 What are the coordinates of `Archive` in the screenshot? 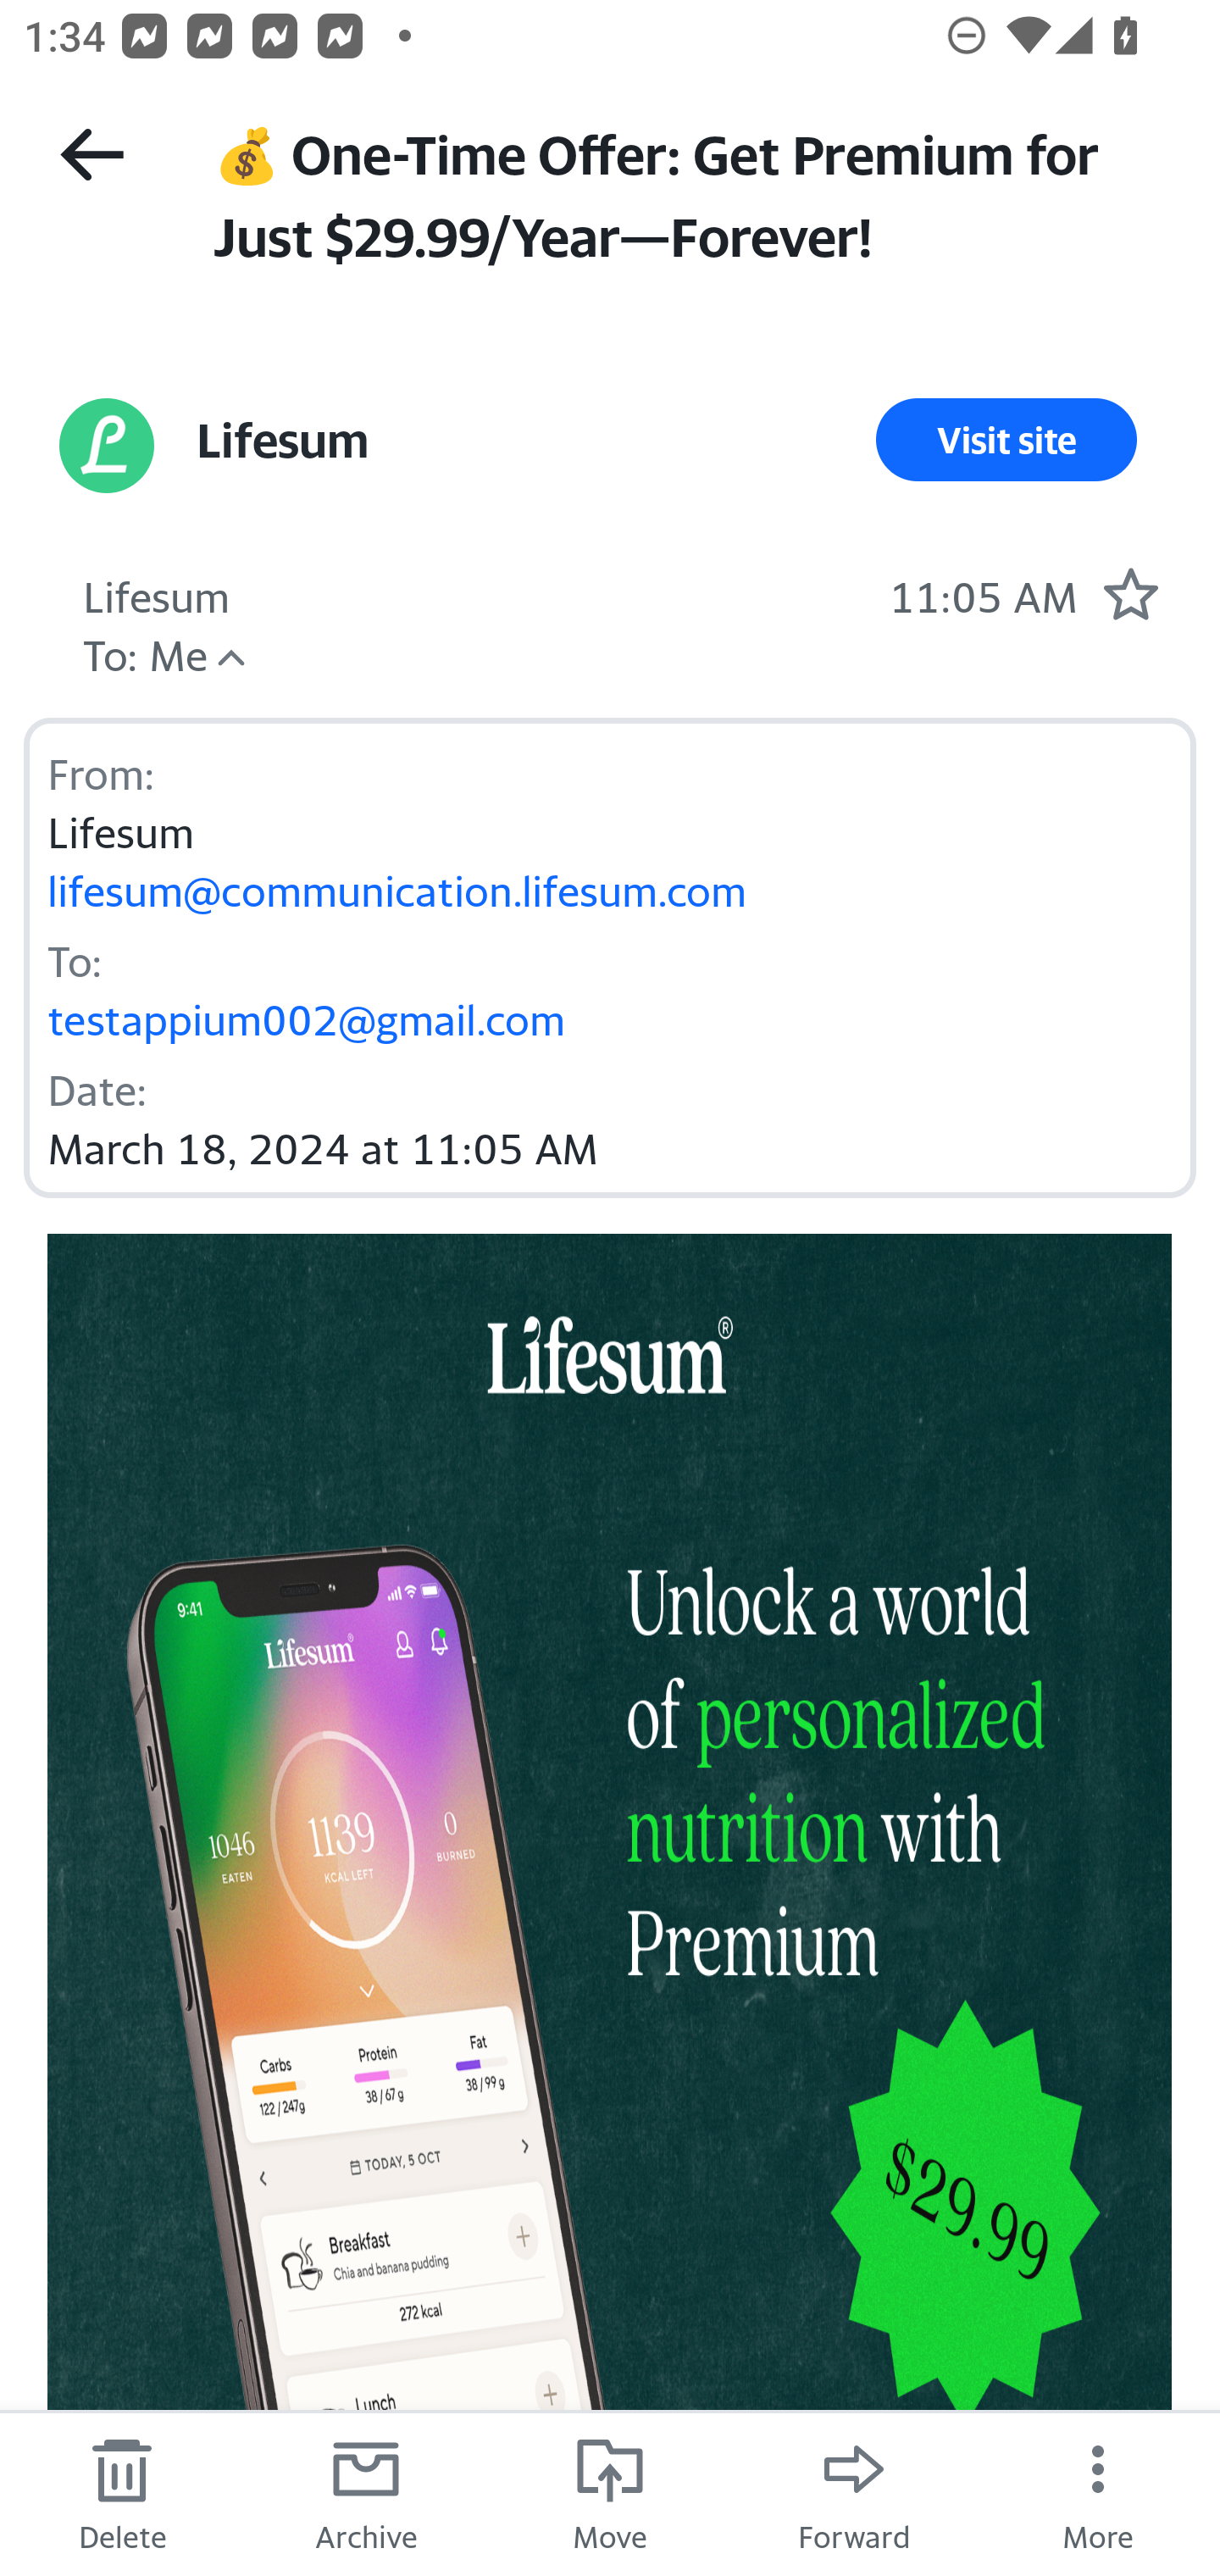 It's located at (366, 2493).